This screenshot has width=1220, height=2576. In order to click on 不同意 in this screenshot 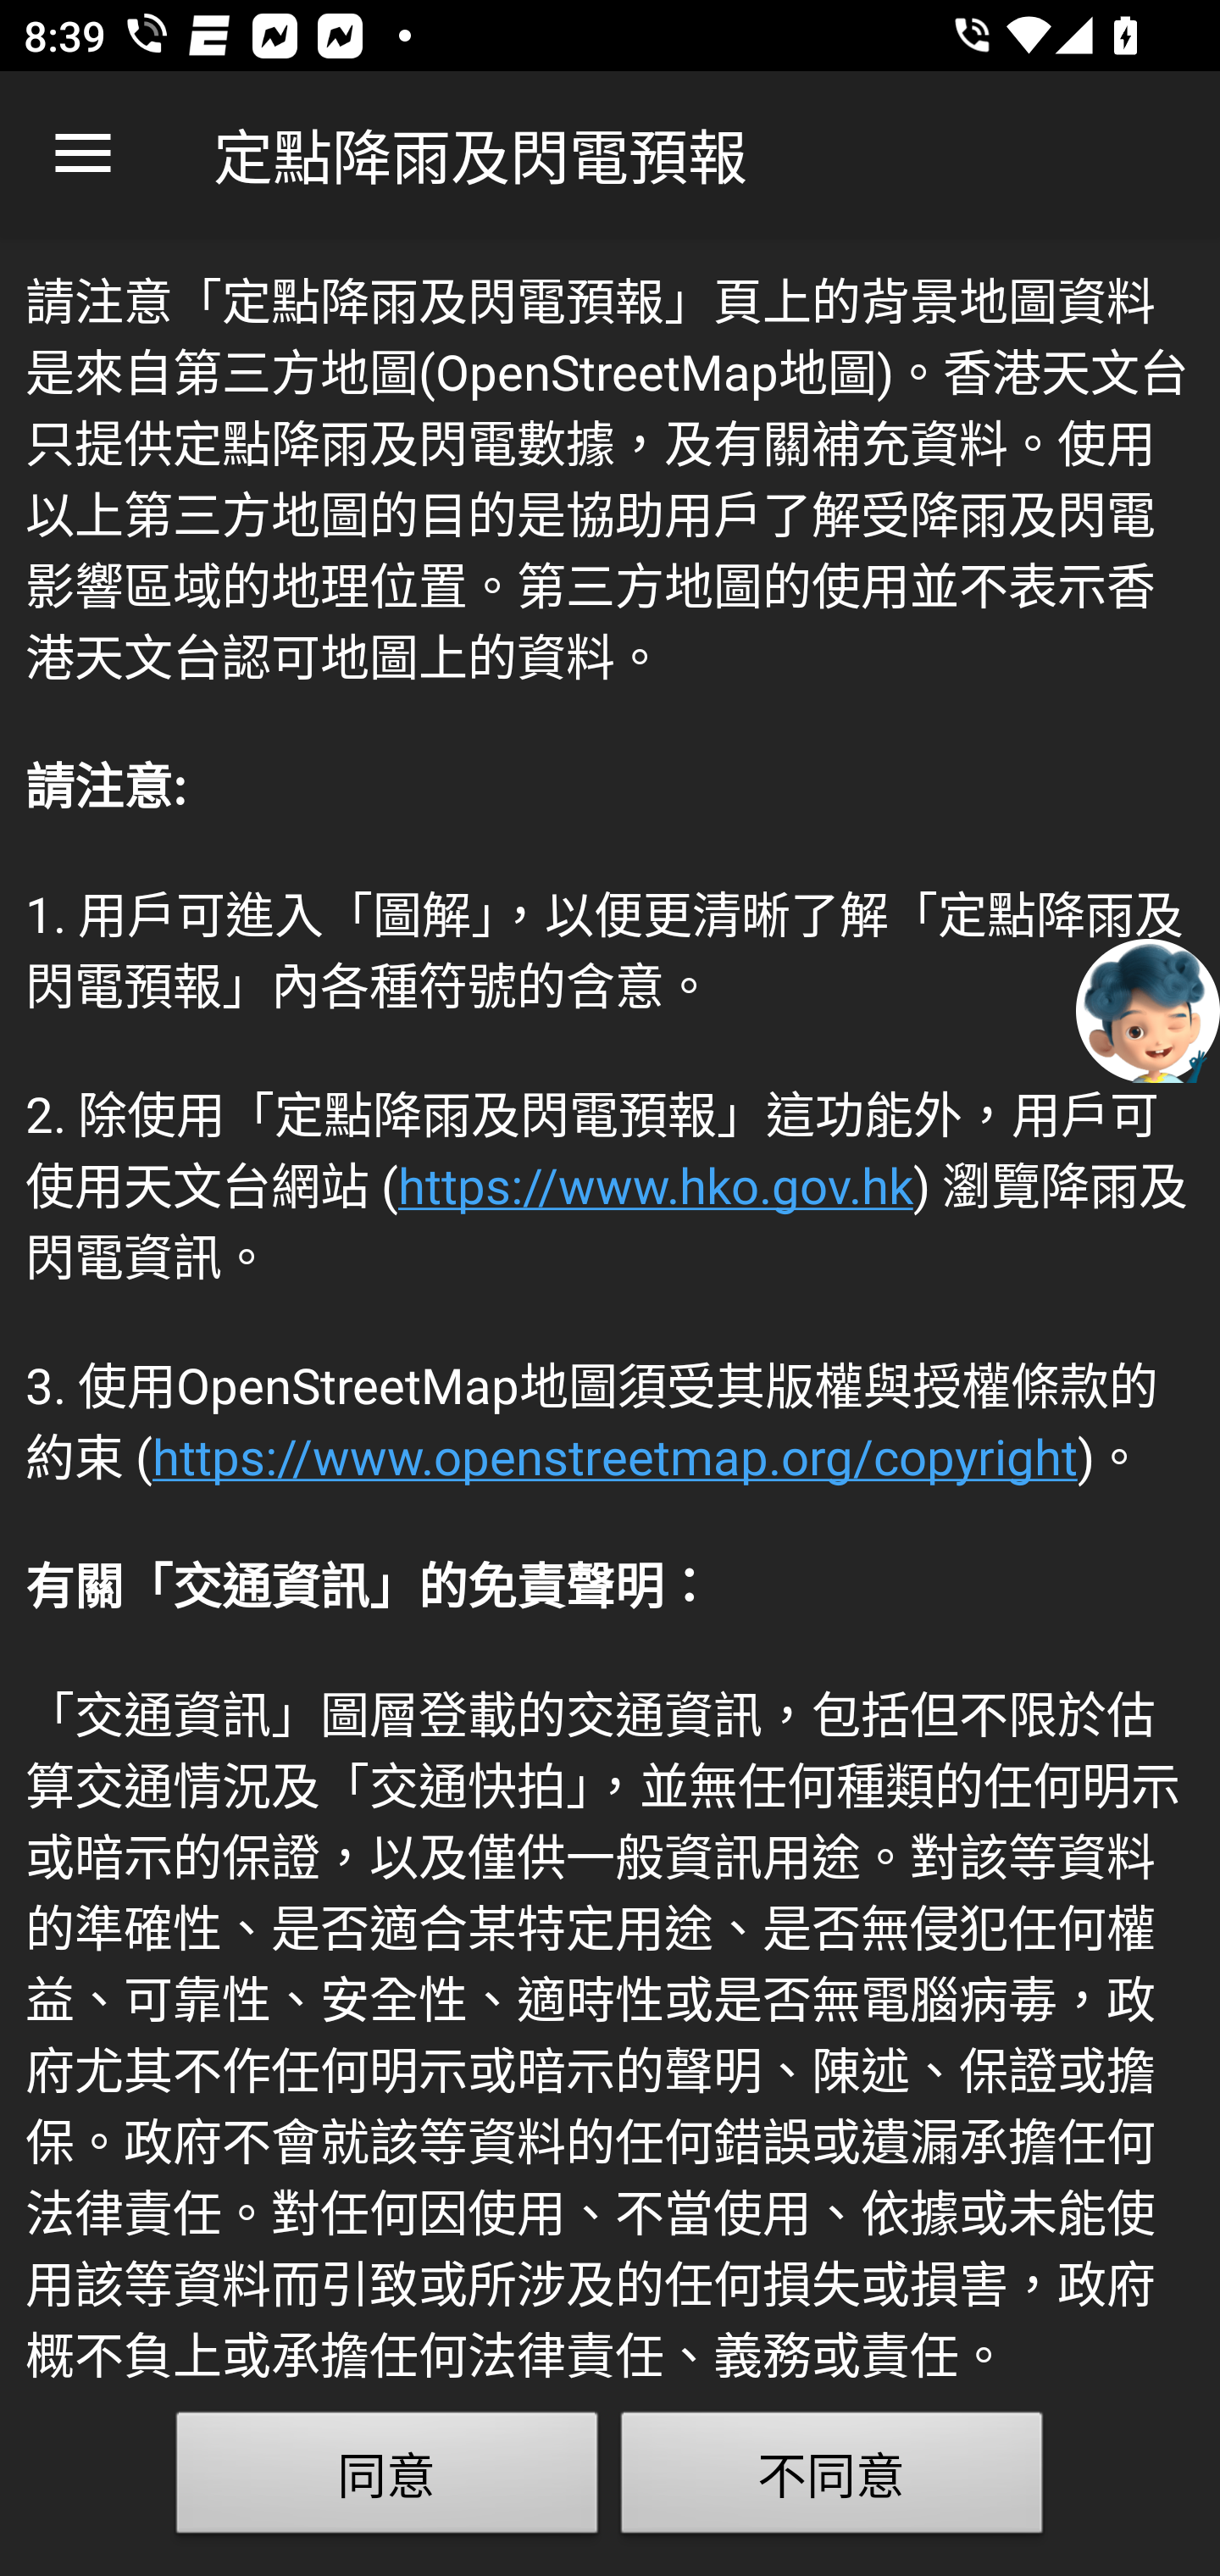, I will do `click(832, 2479)`.